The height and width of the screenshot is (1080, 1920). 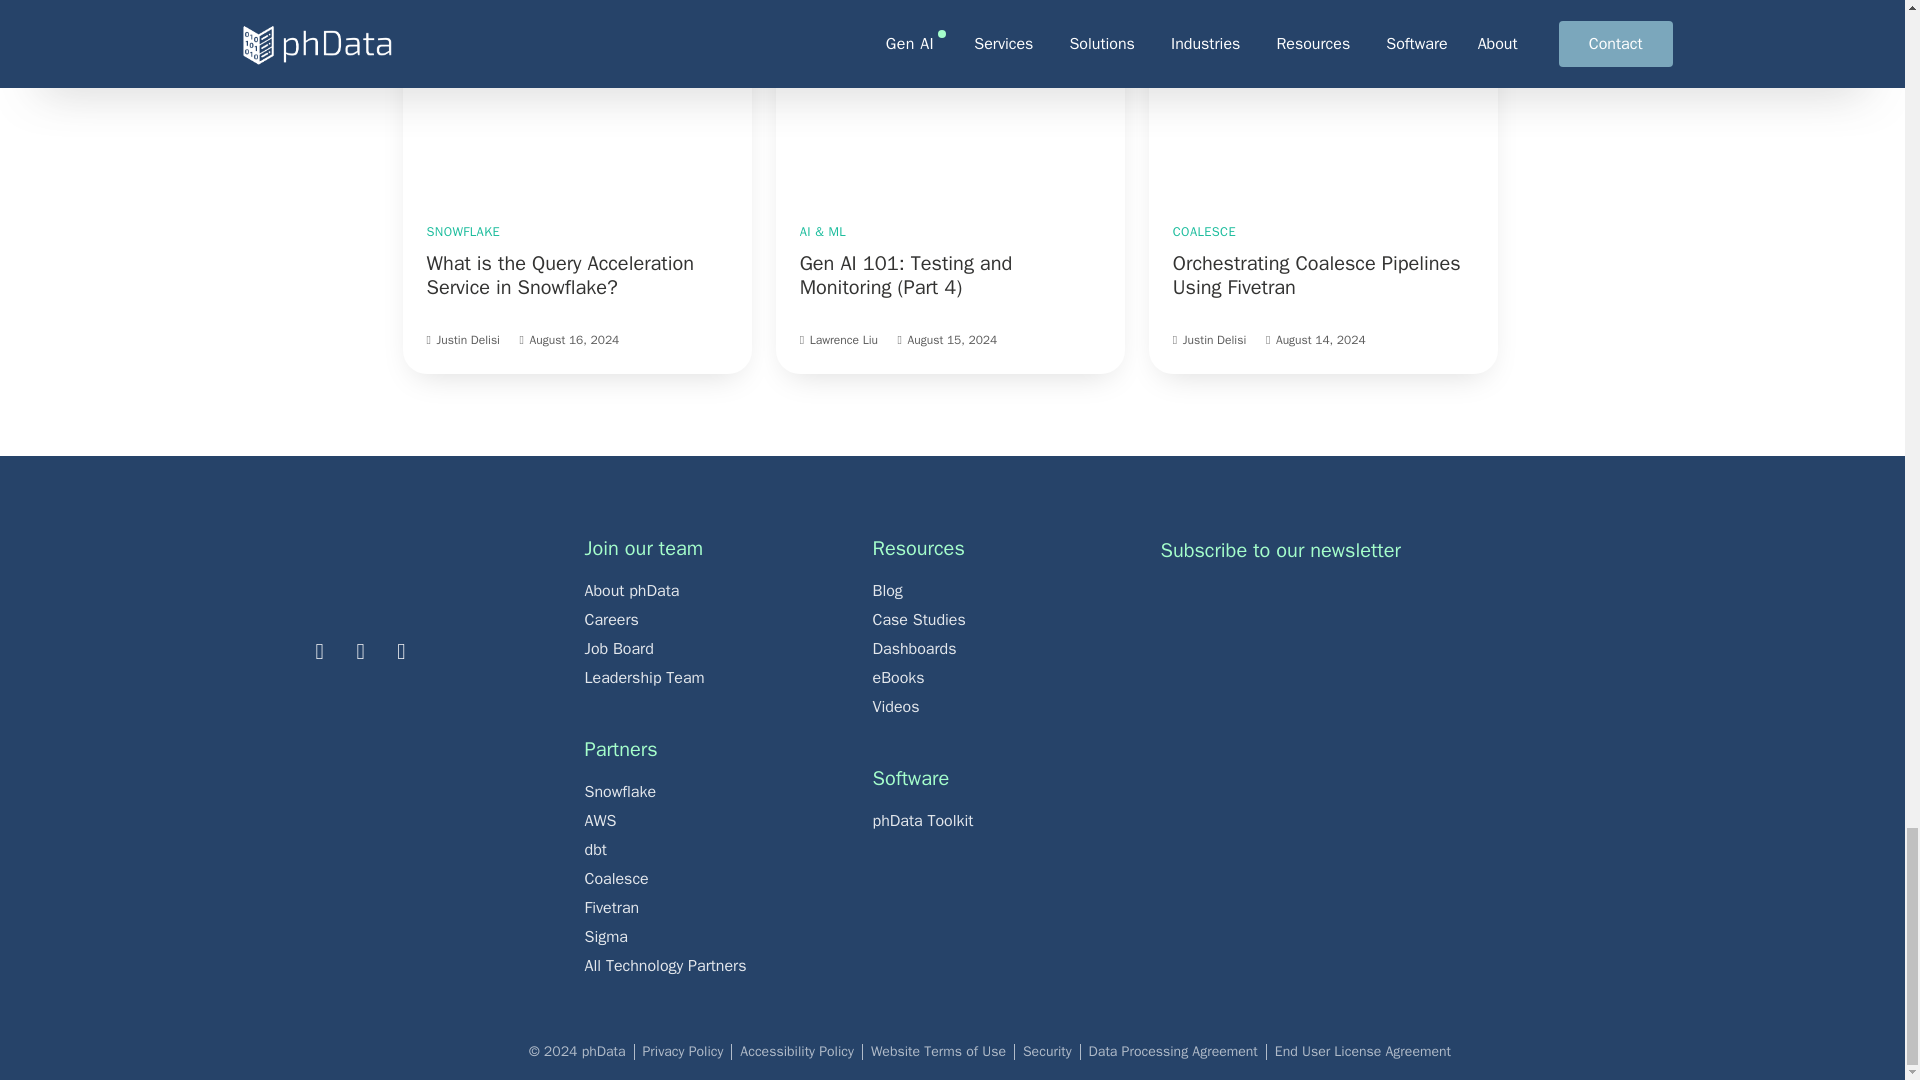 What do you see at coordinates (844, 339) in the screenshot?
I see `Posts by Lawrence Liu` at bounding box center [844, 339].